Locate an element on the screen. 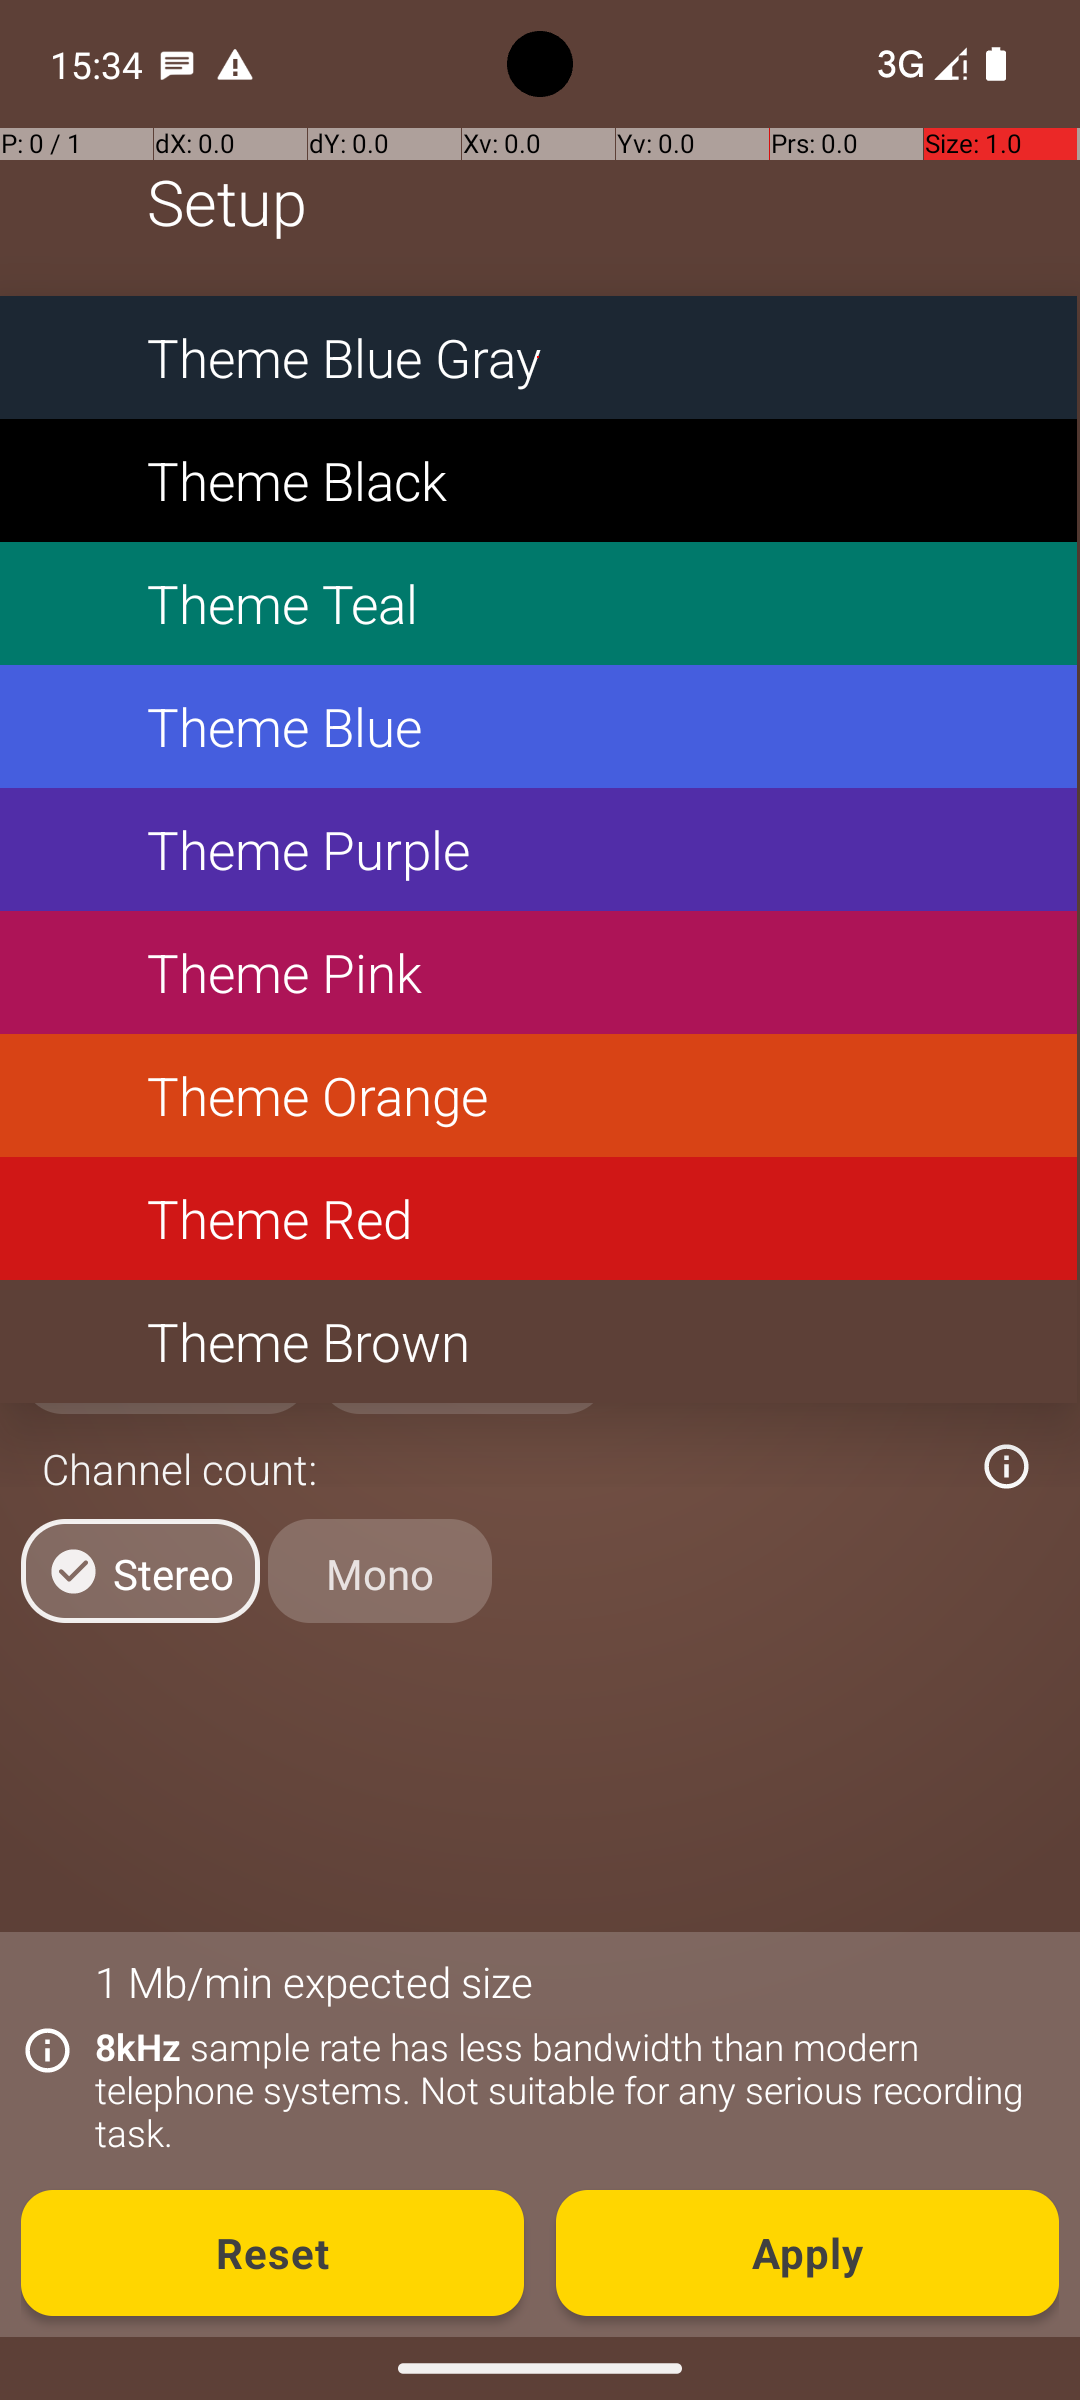 The height and width of the screenshot is (2400, 1080). Android System notification: Data warning is located at coordinates (235, 64).